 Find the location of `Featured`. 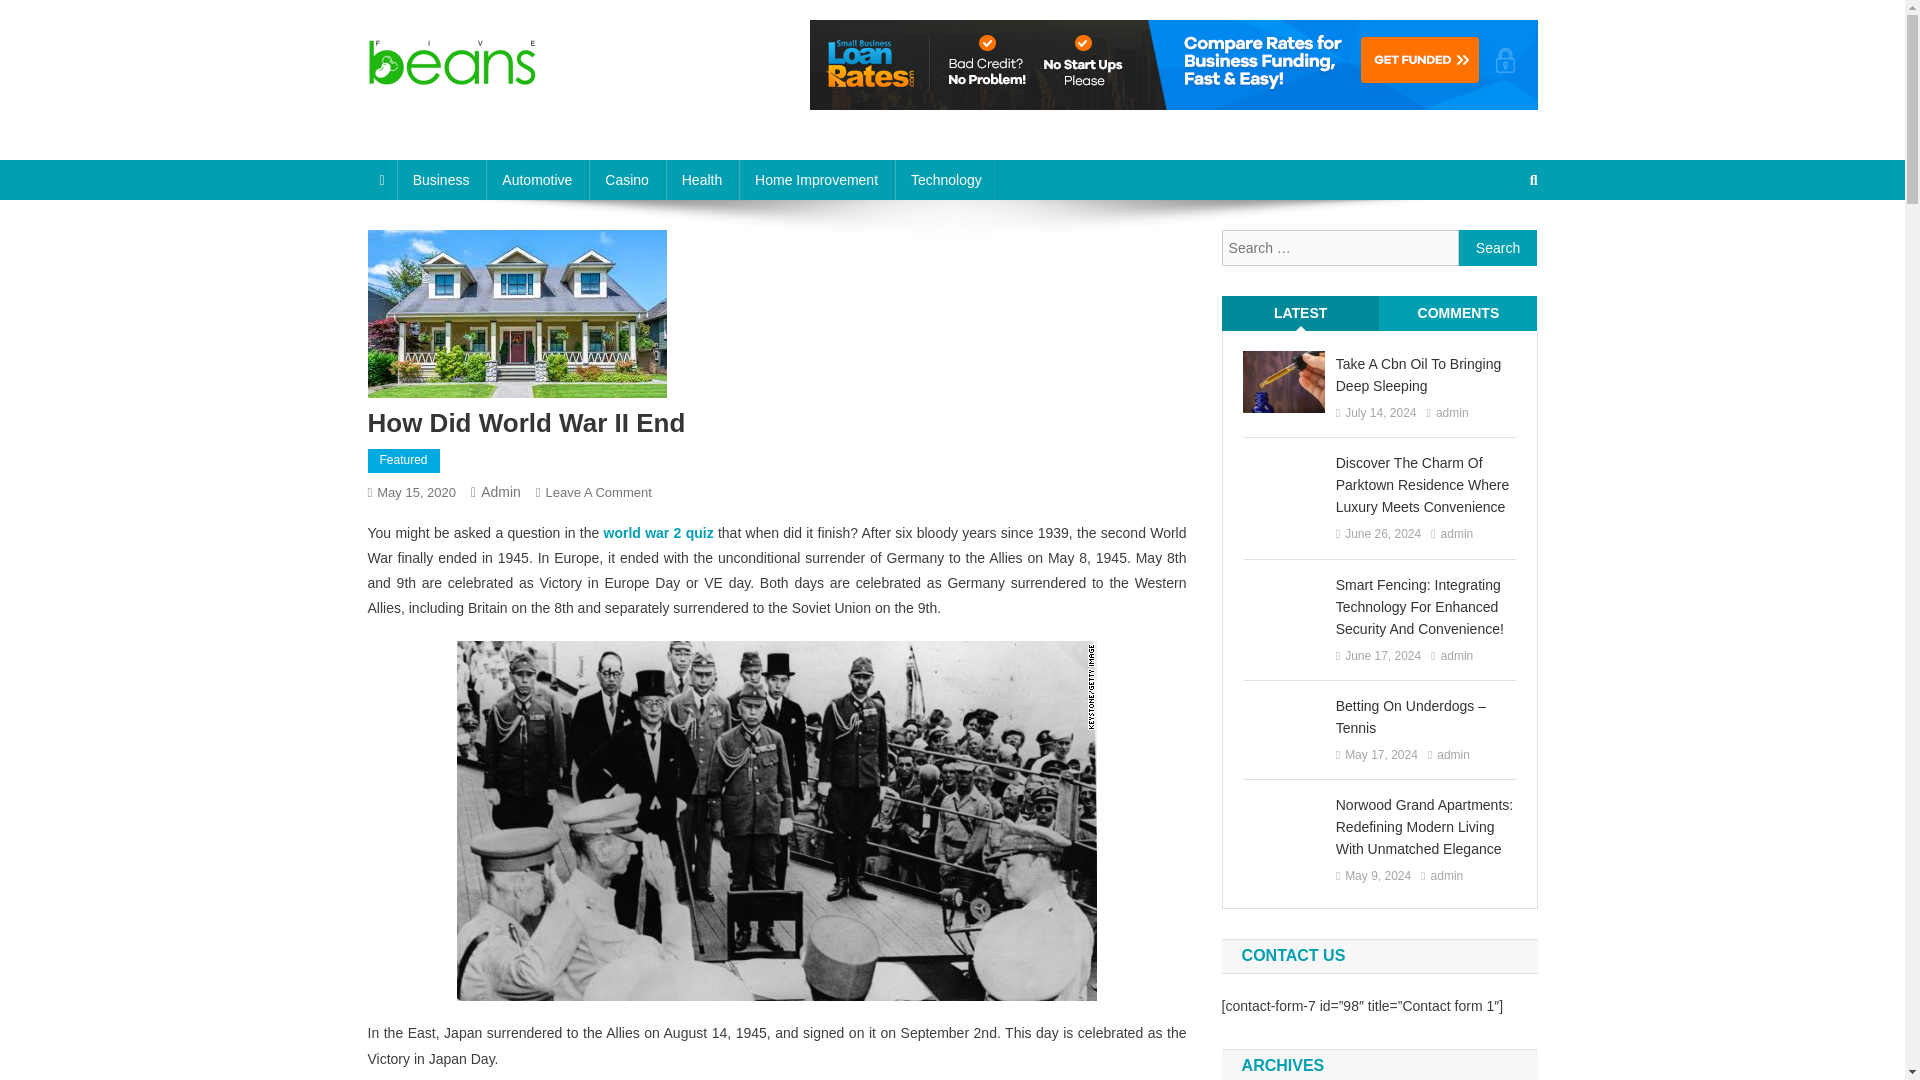

Featured is located at coordinates (1498, 248).